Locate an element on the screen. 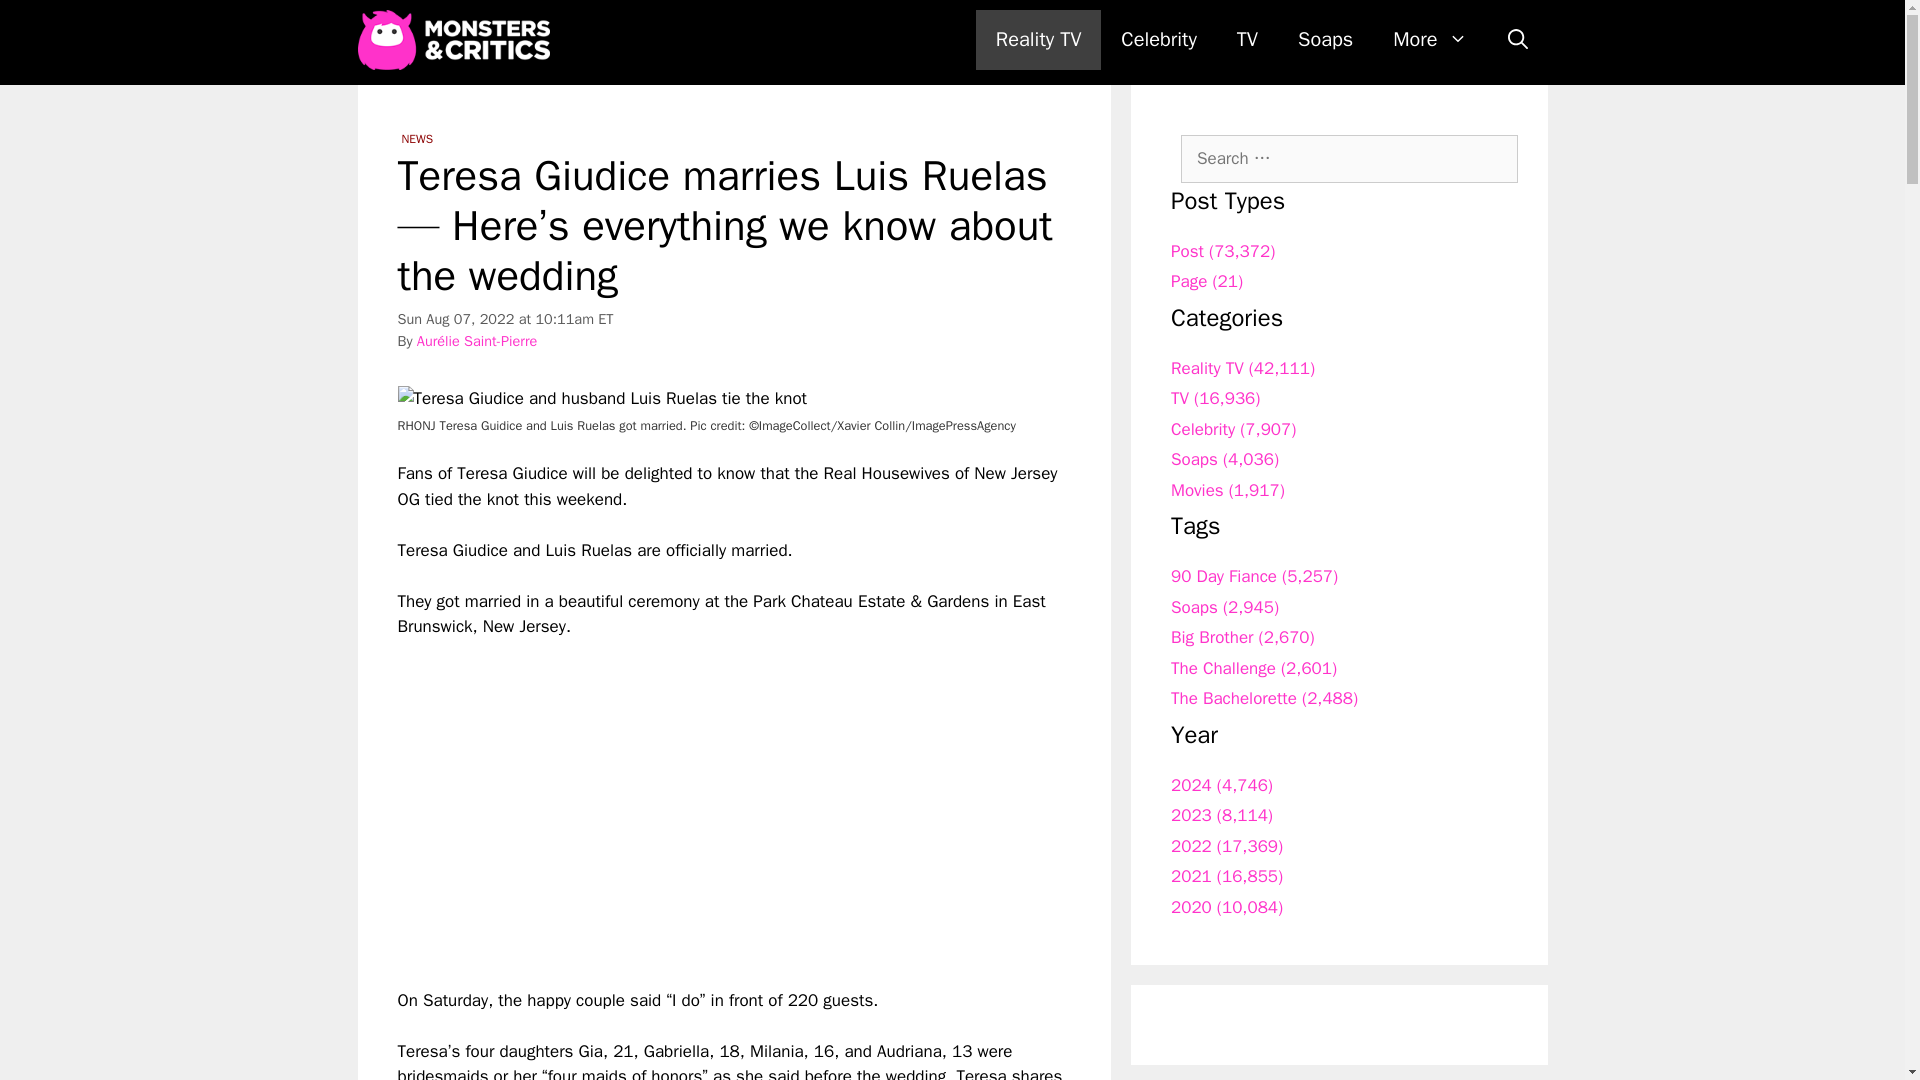  Reality TV is located at coordinates (1038, 40).